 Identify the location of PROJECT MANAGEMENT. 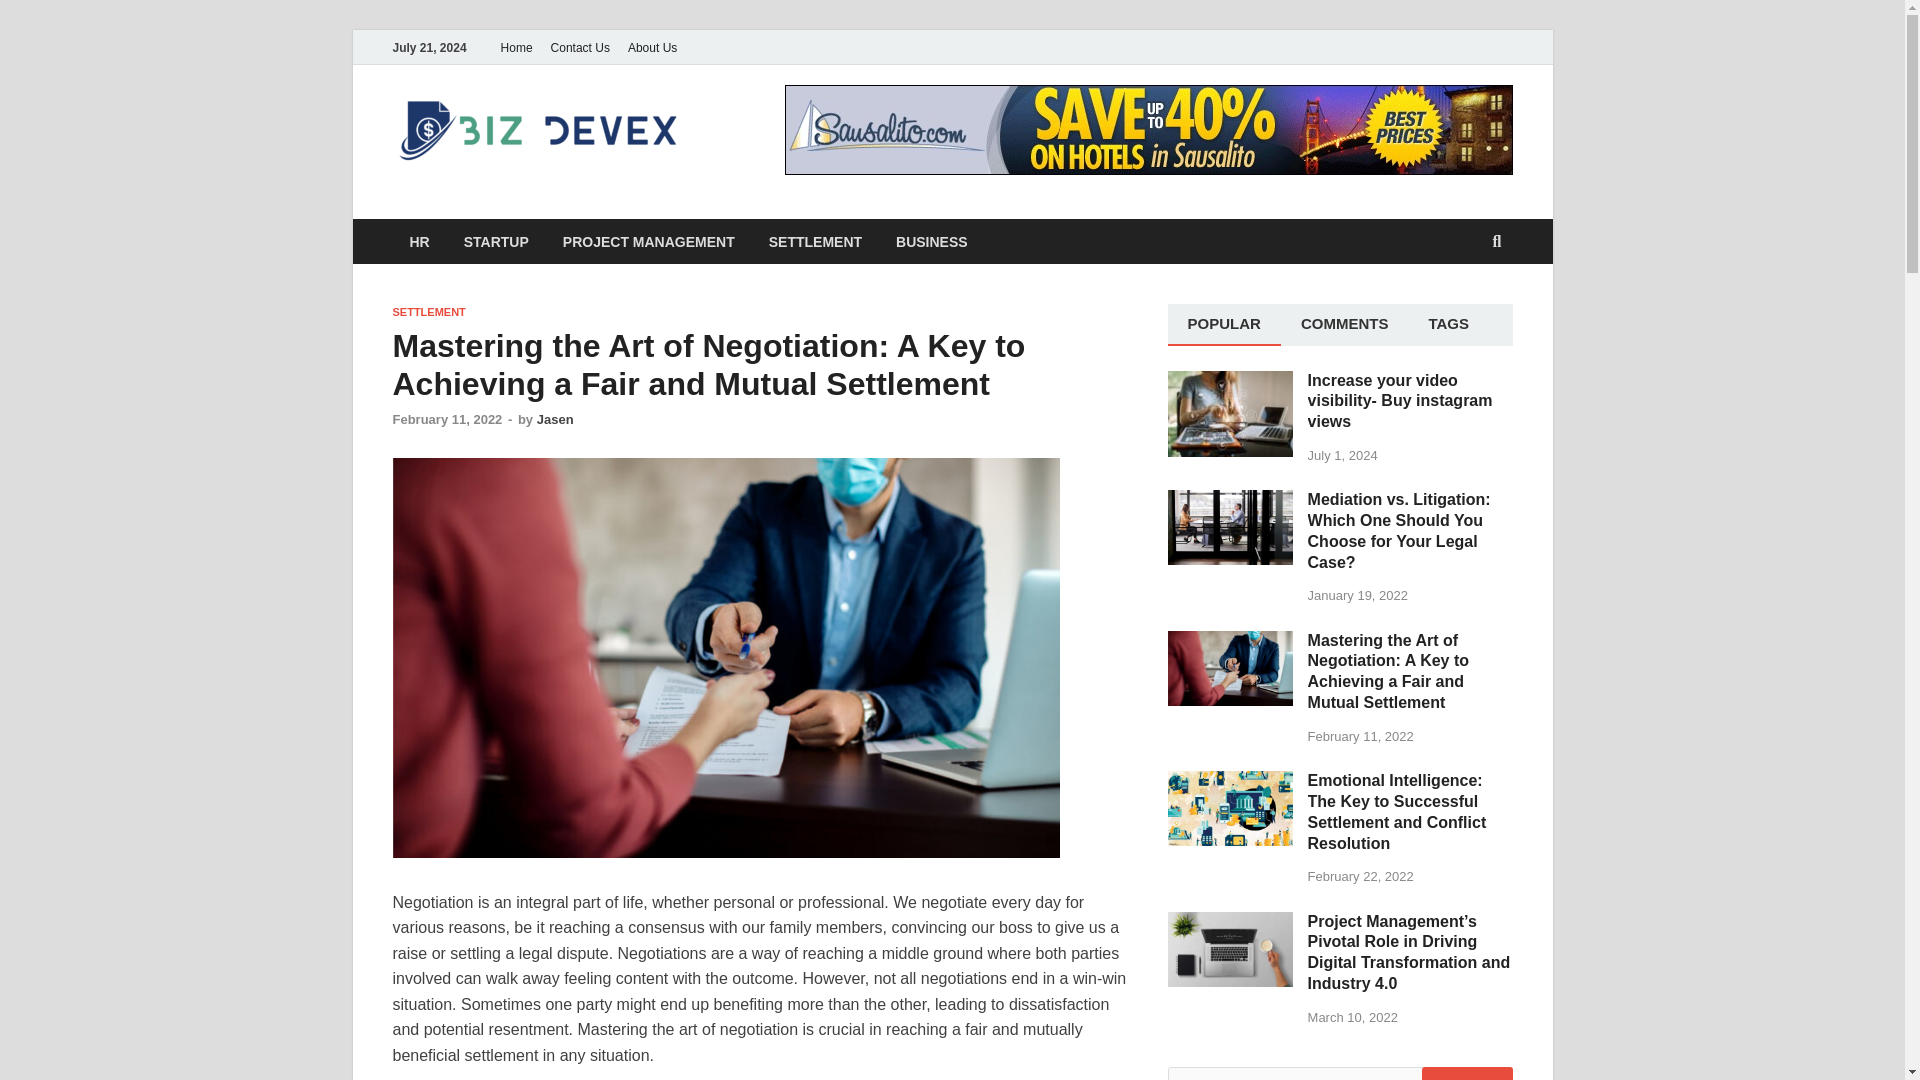
(648, 241).